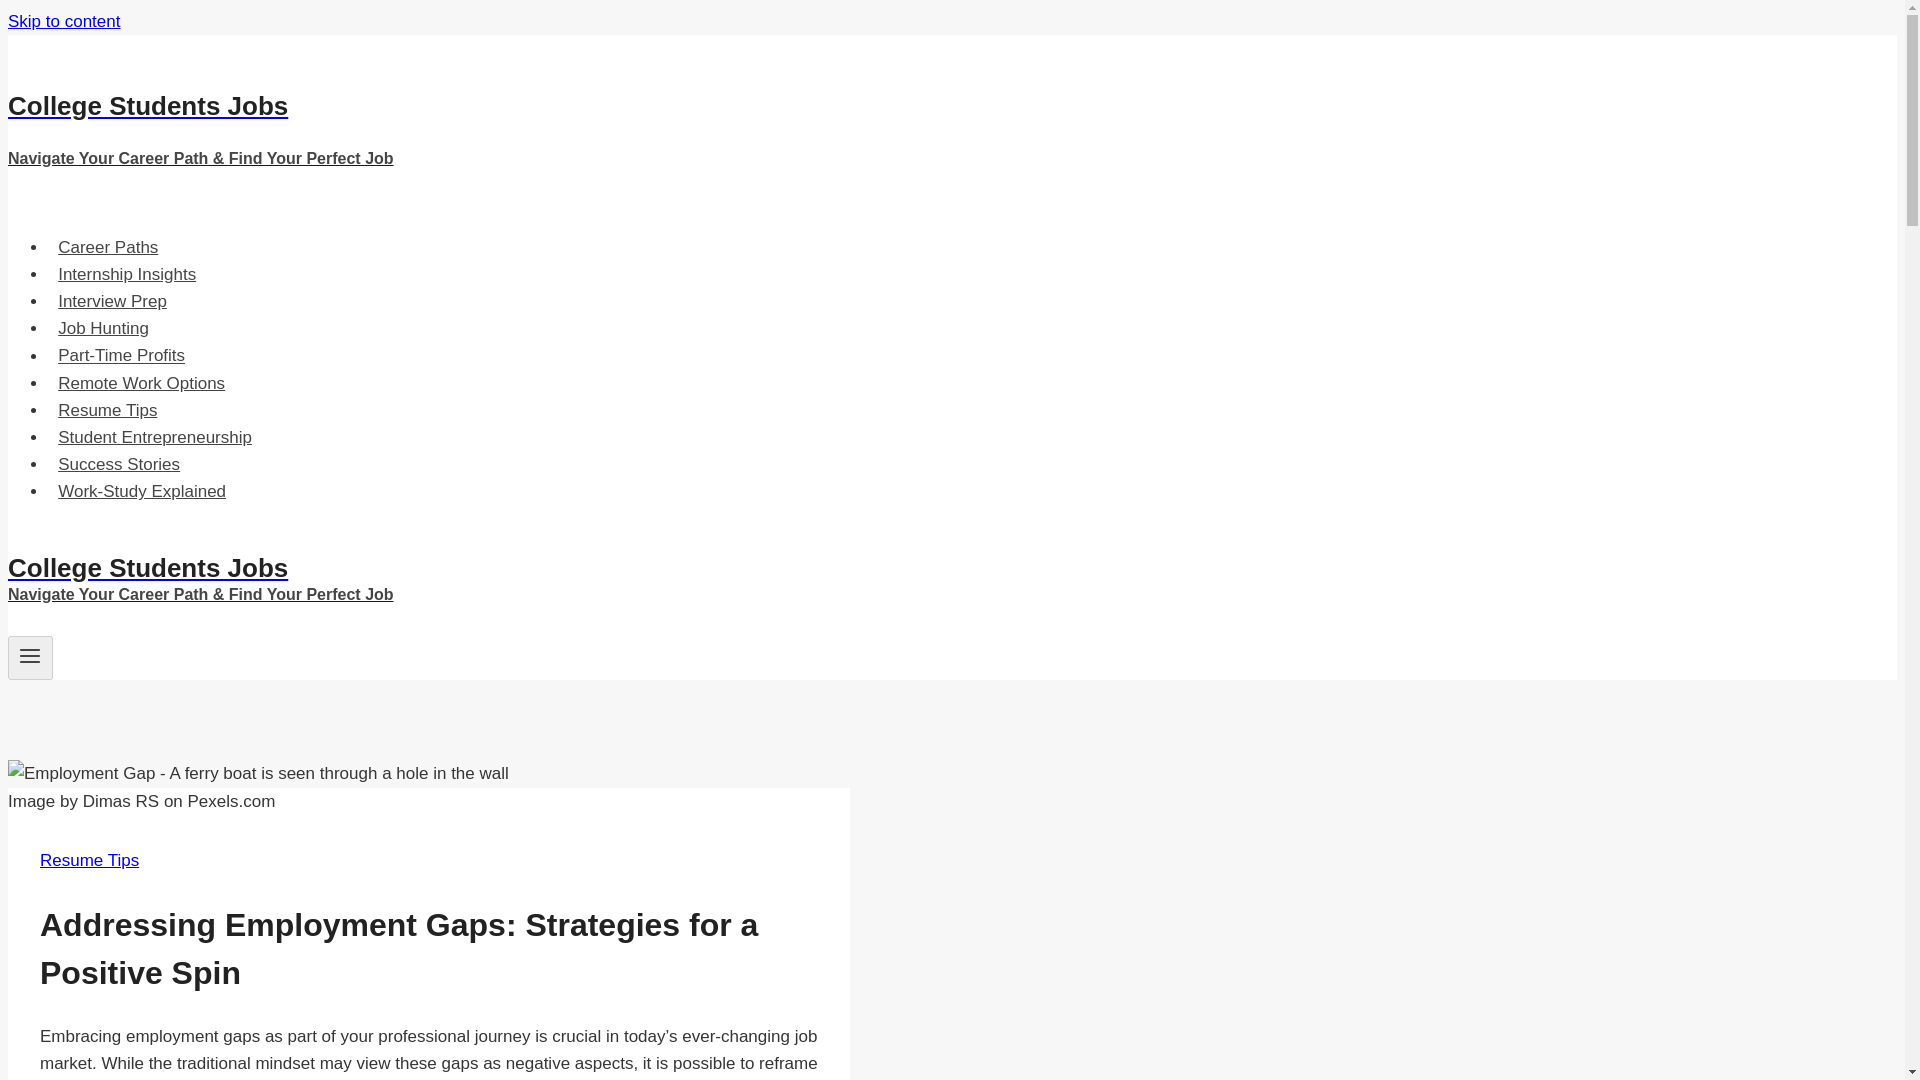  What do you see at coordinates (108, 246) in the screenshot?
I see `Career Paths` at bounding box center [108, 246].